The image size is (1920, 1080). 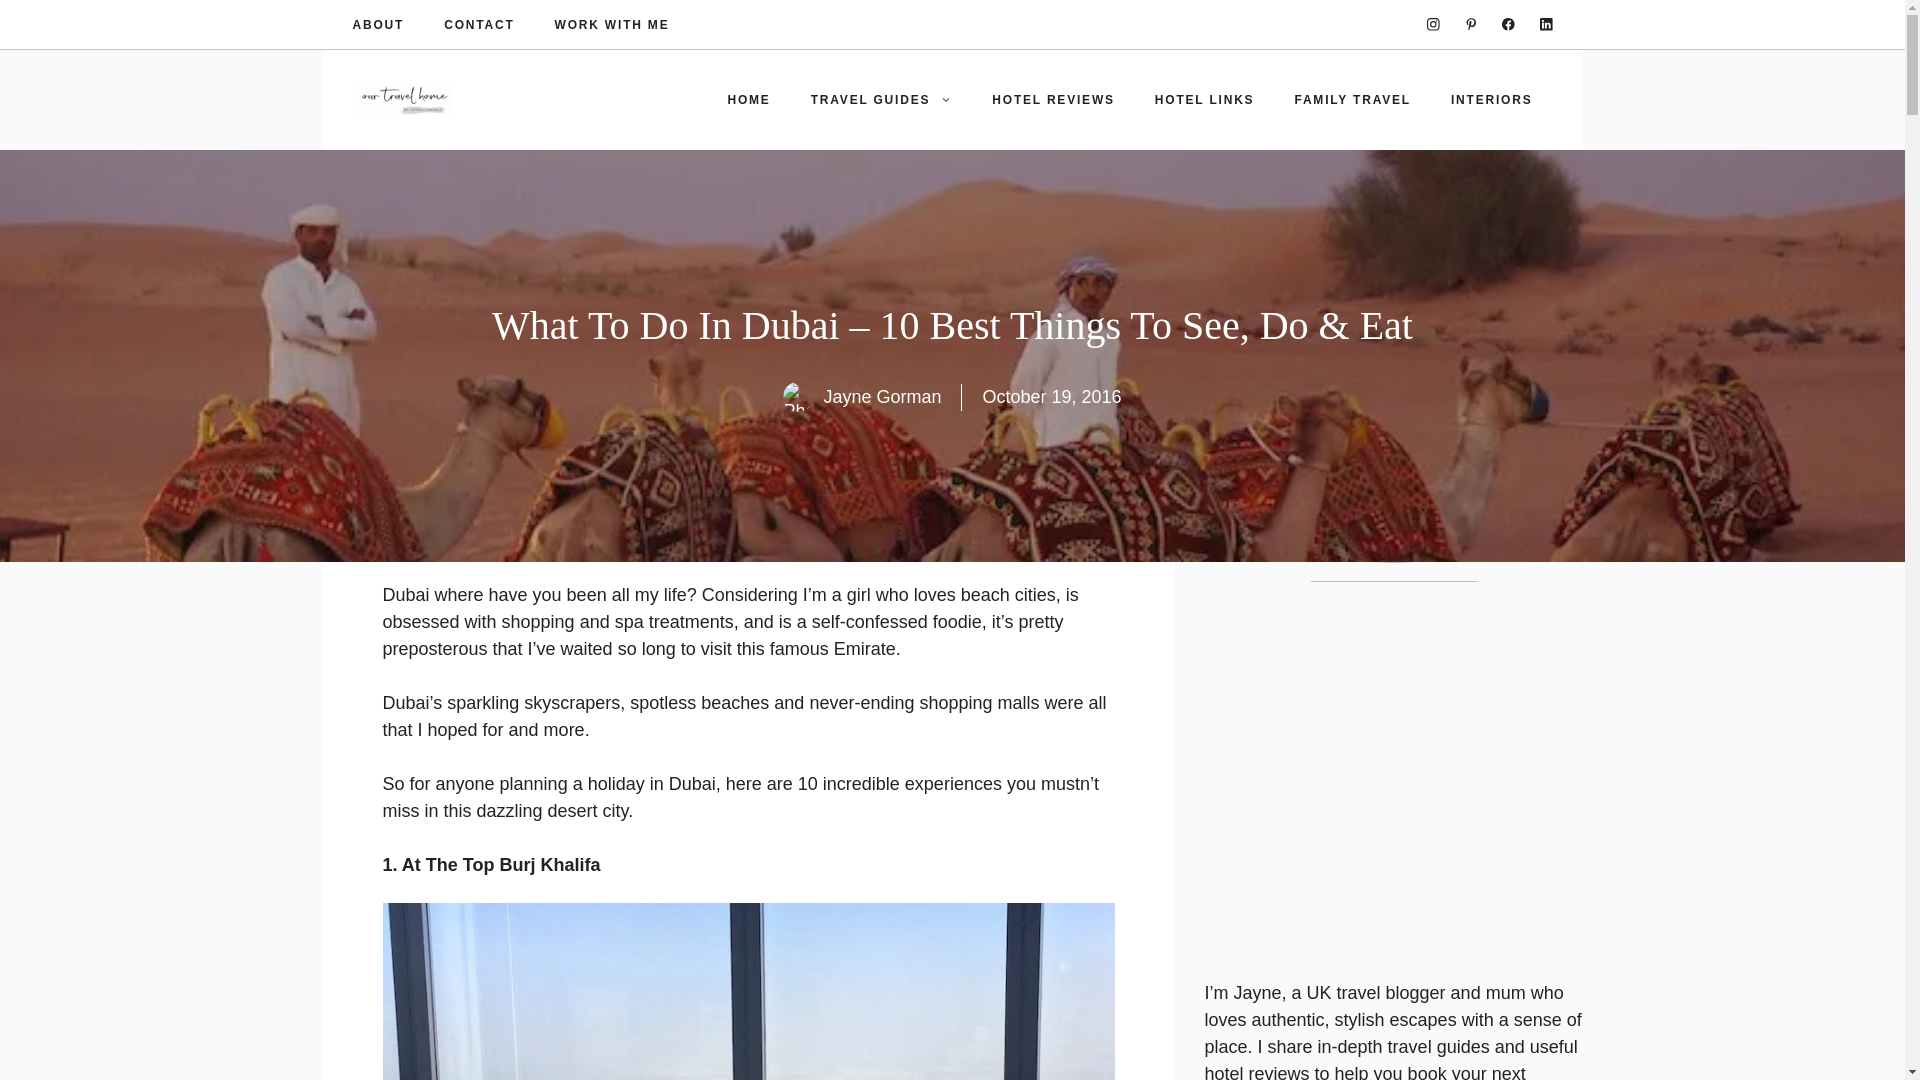 I want to click on HOTEL LINKS, so click(x=1204, y=100).